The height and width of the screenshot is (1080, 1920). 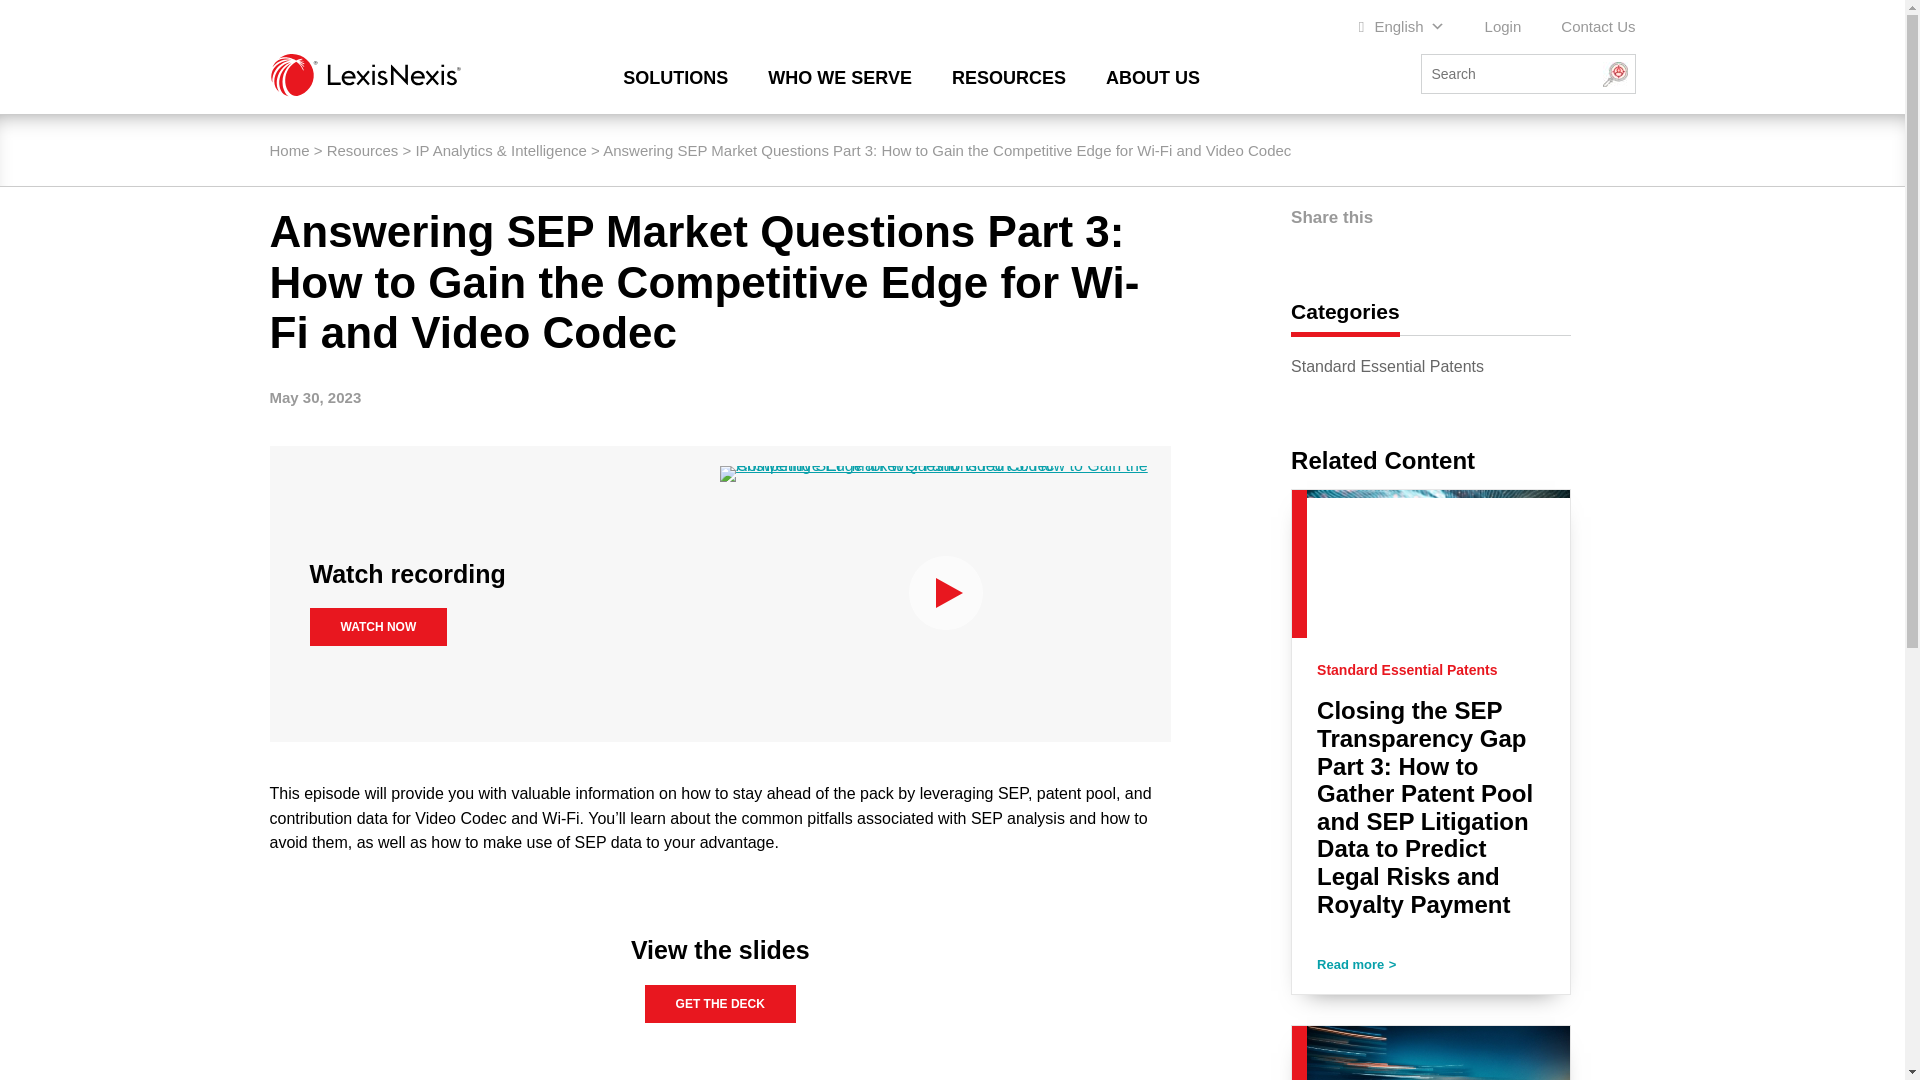 I want to click on SOLUTIONS, so click(x=674, y=77).